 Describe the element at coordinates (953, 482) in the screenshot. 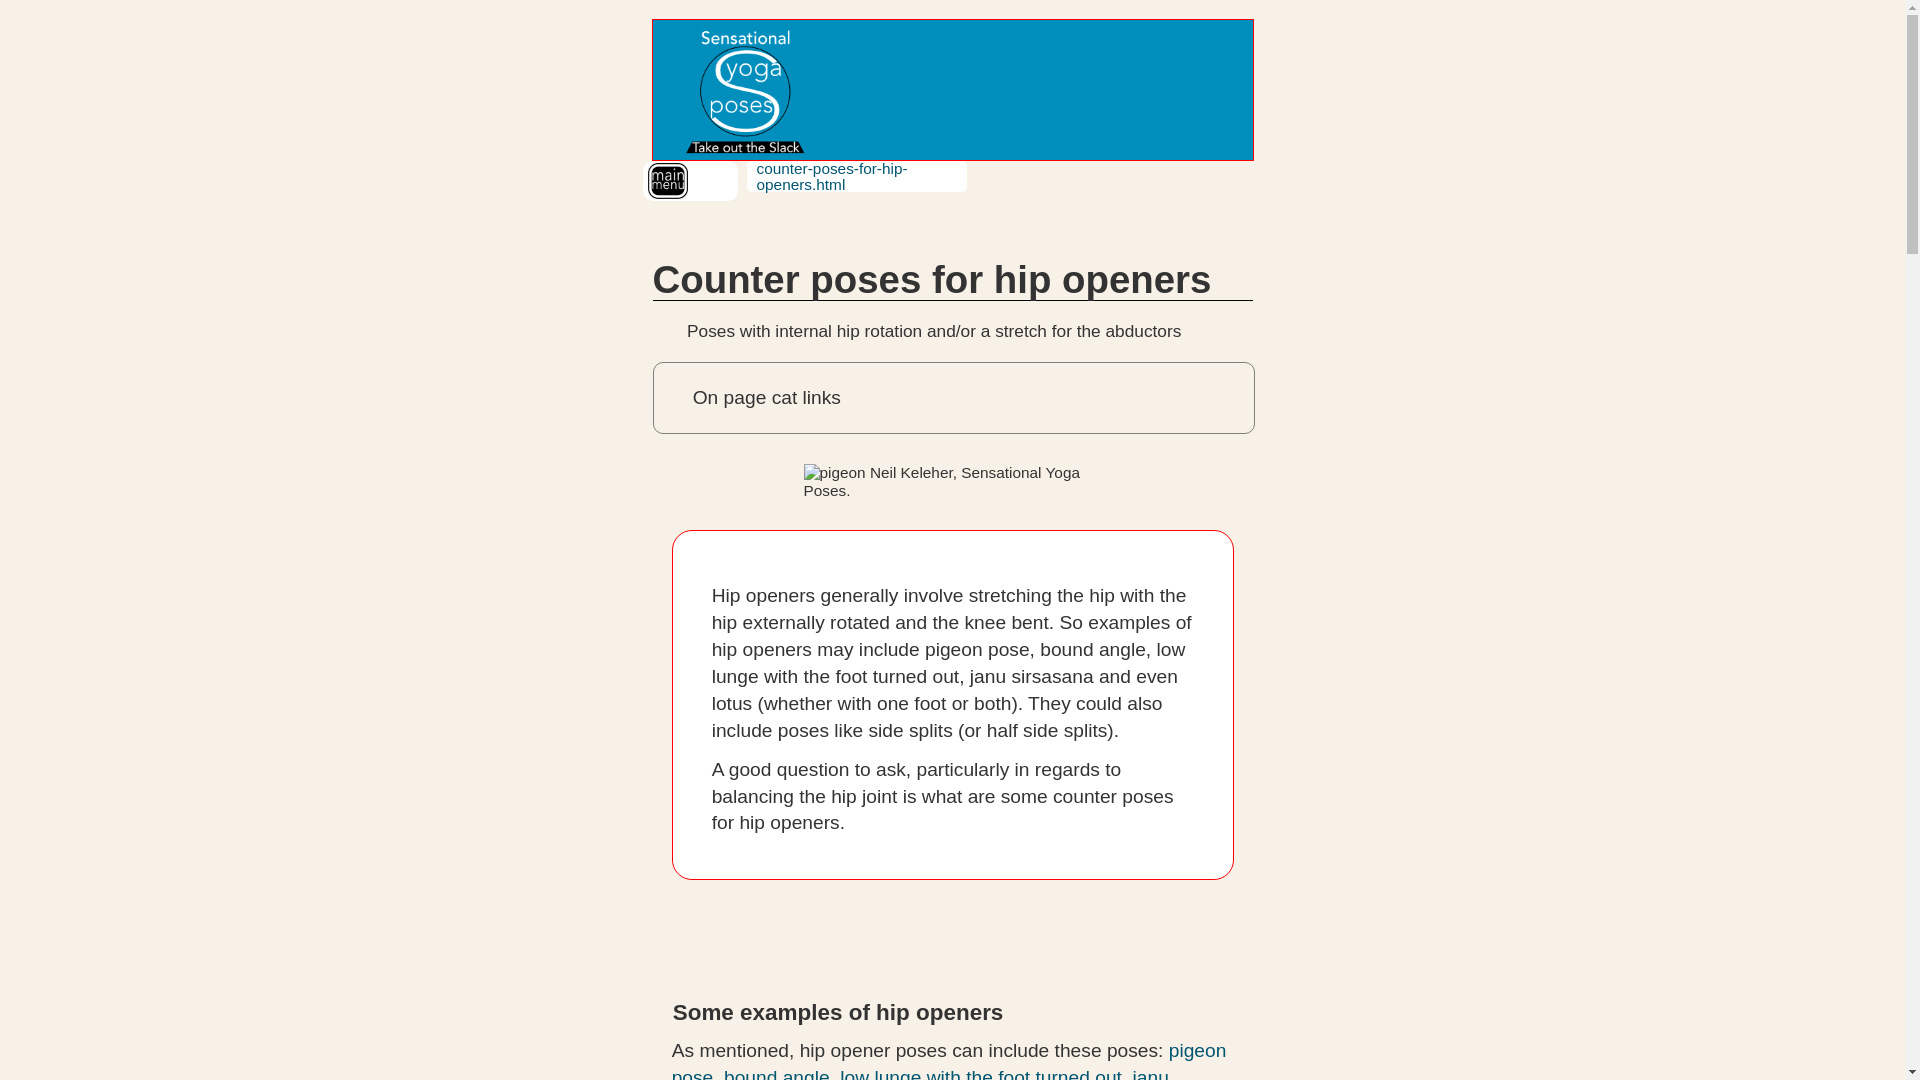

I see `pigeon` at that location.